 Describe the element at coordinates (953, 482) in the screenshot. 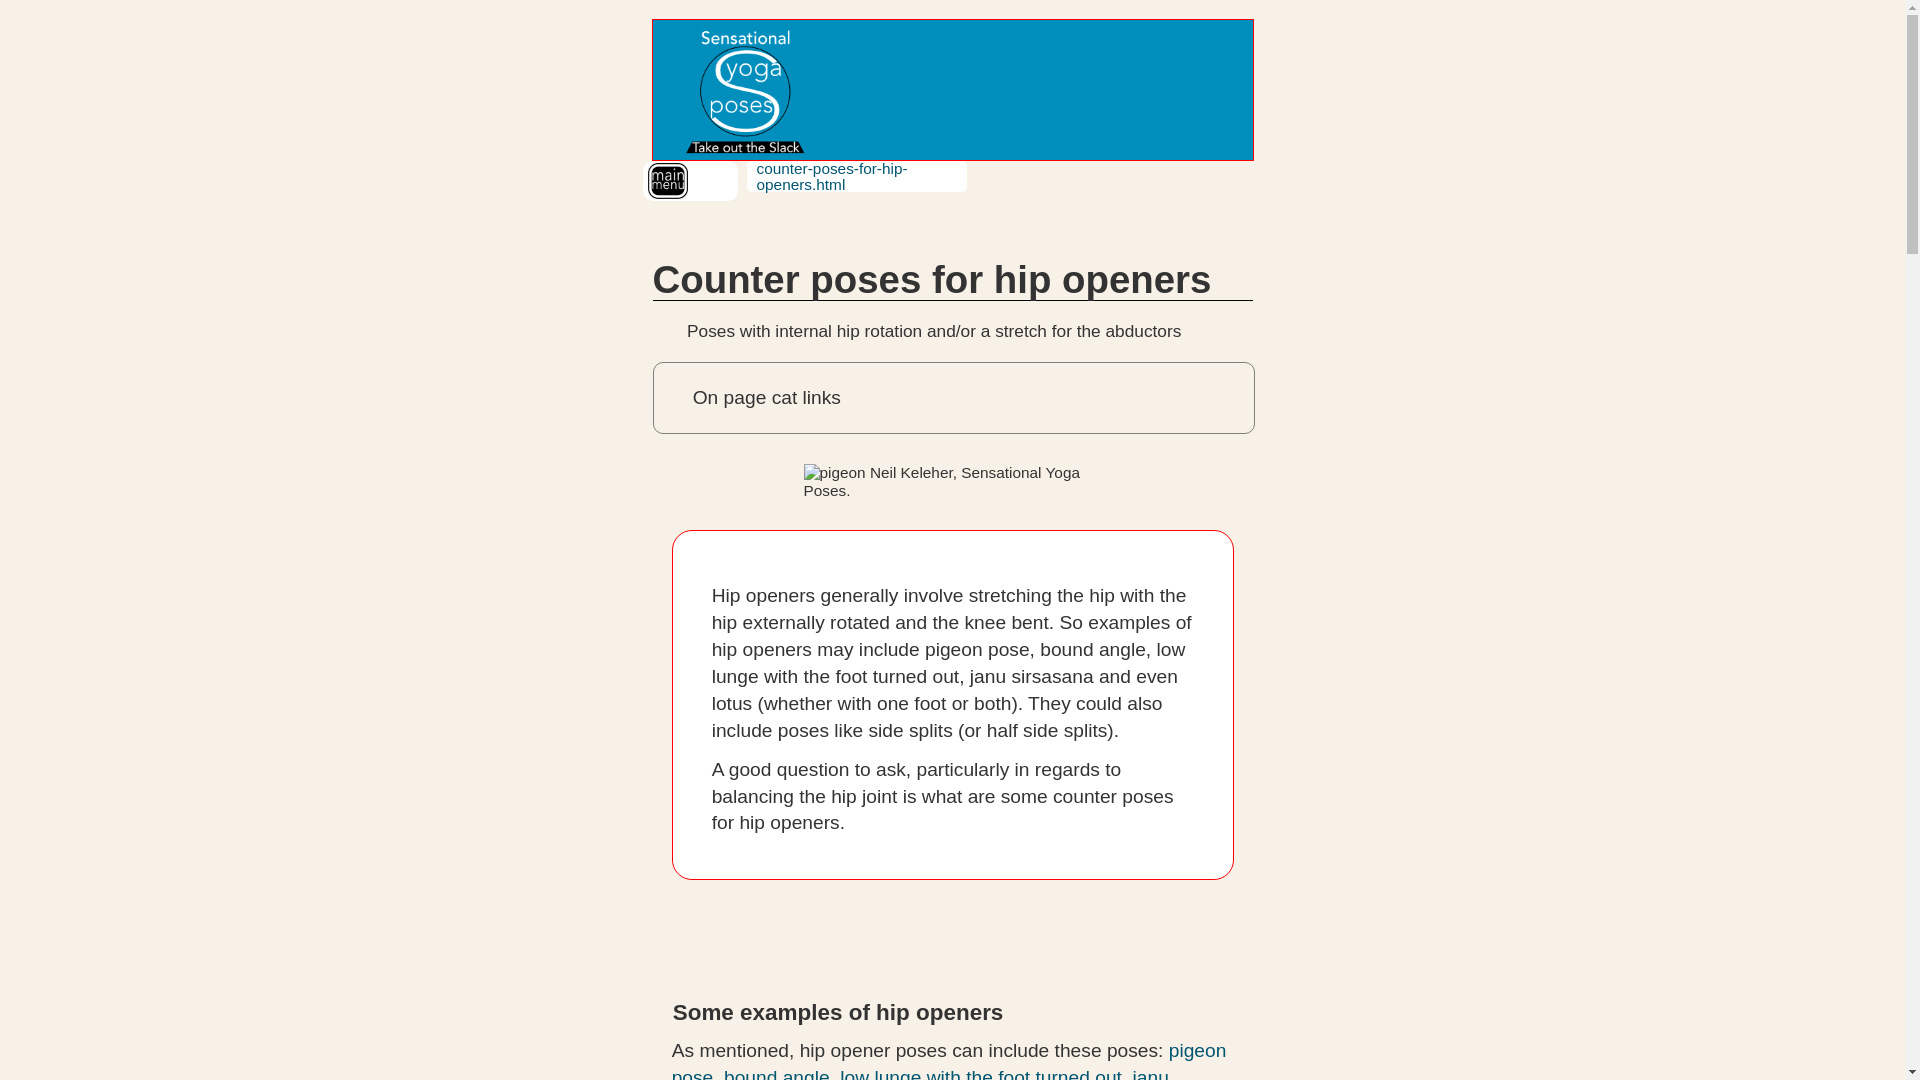

I see `pigeon` at that location.